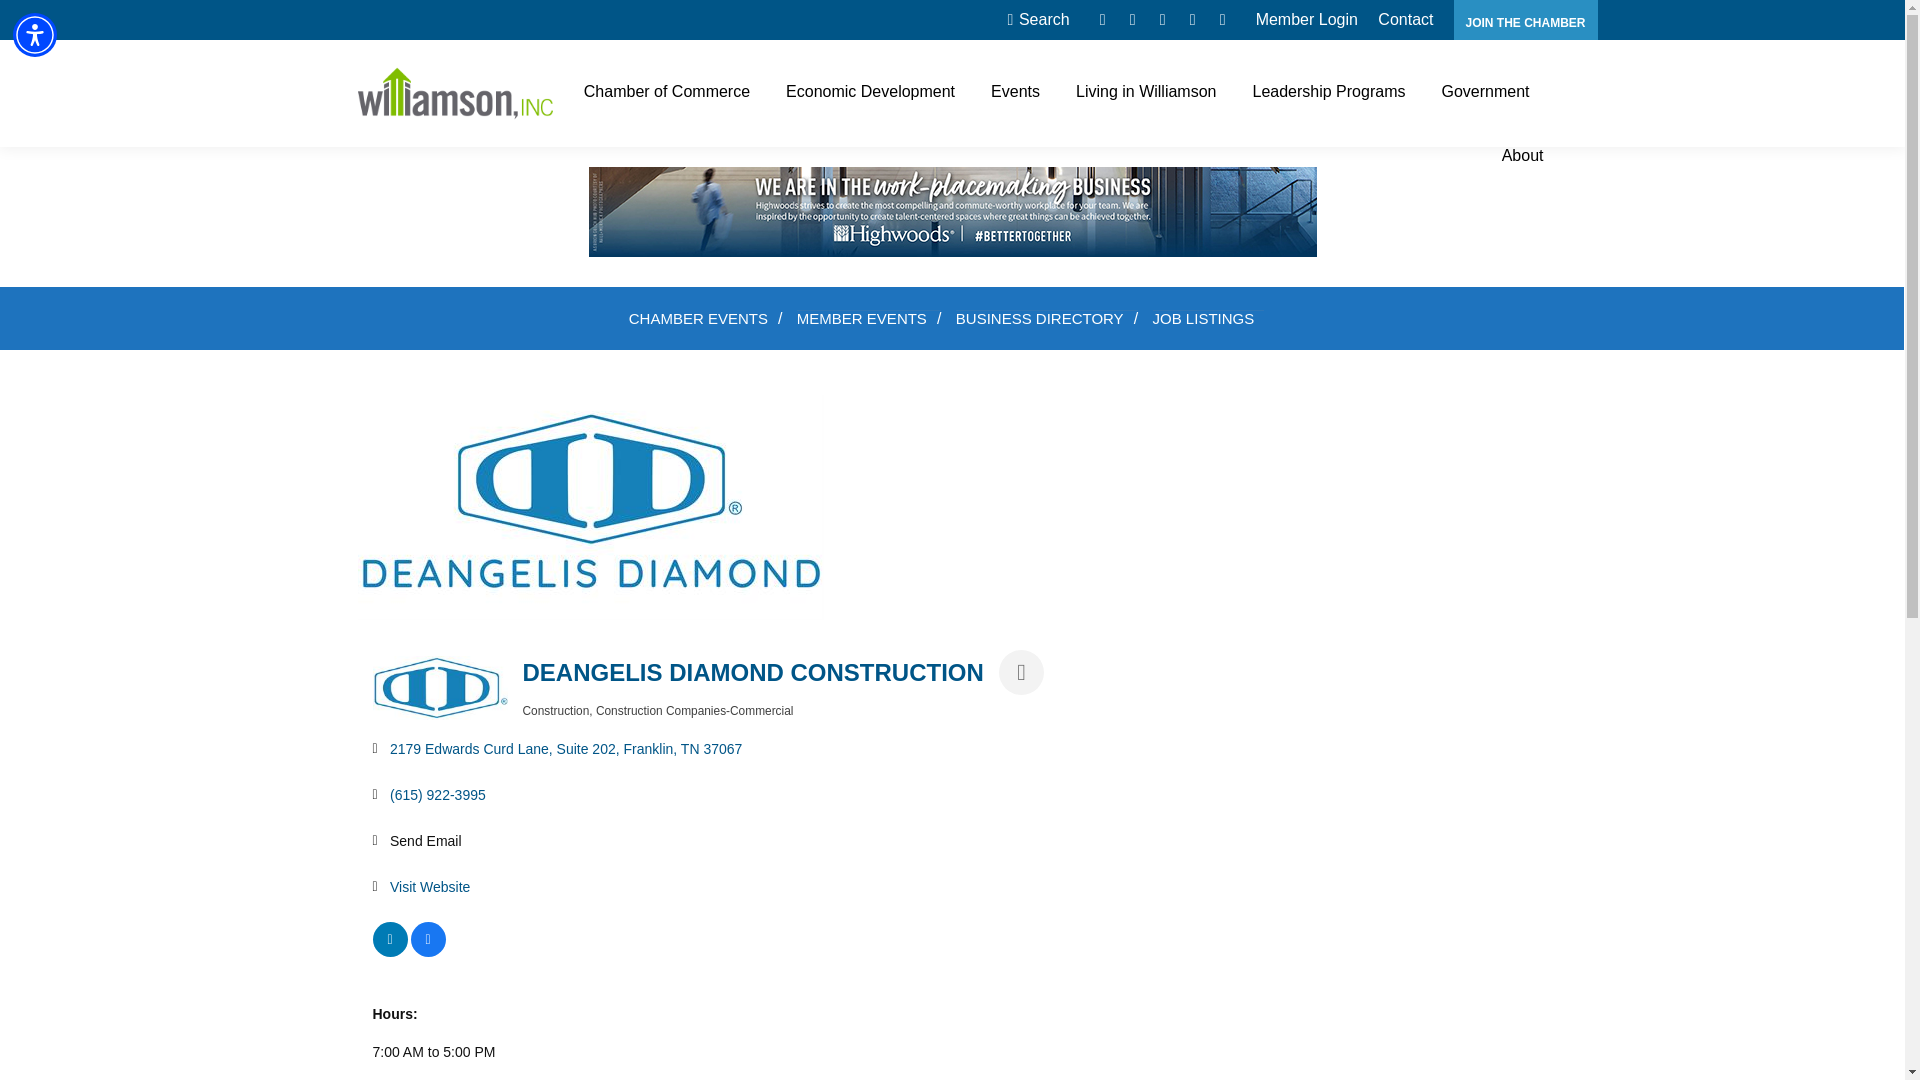 The image size is (1920, 1080). What do you see at coordinates (1162, 20) in the screenshot?
I see `Instagram` at bounding box center [1162, 20].